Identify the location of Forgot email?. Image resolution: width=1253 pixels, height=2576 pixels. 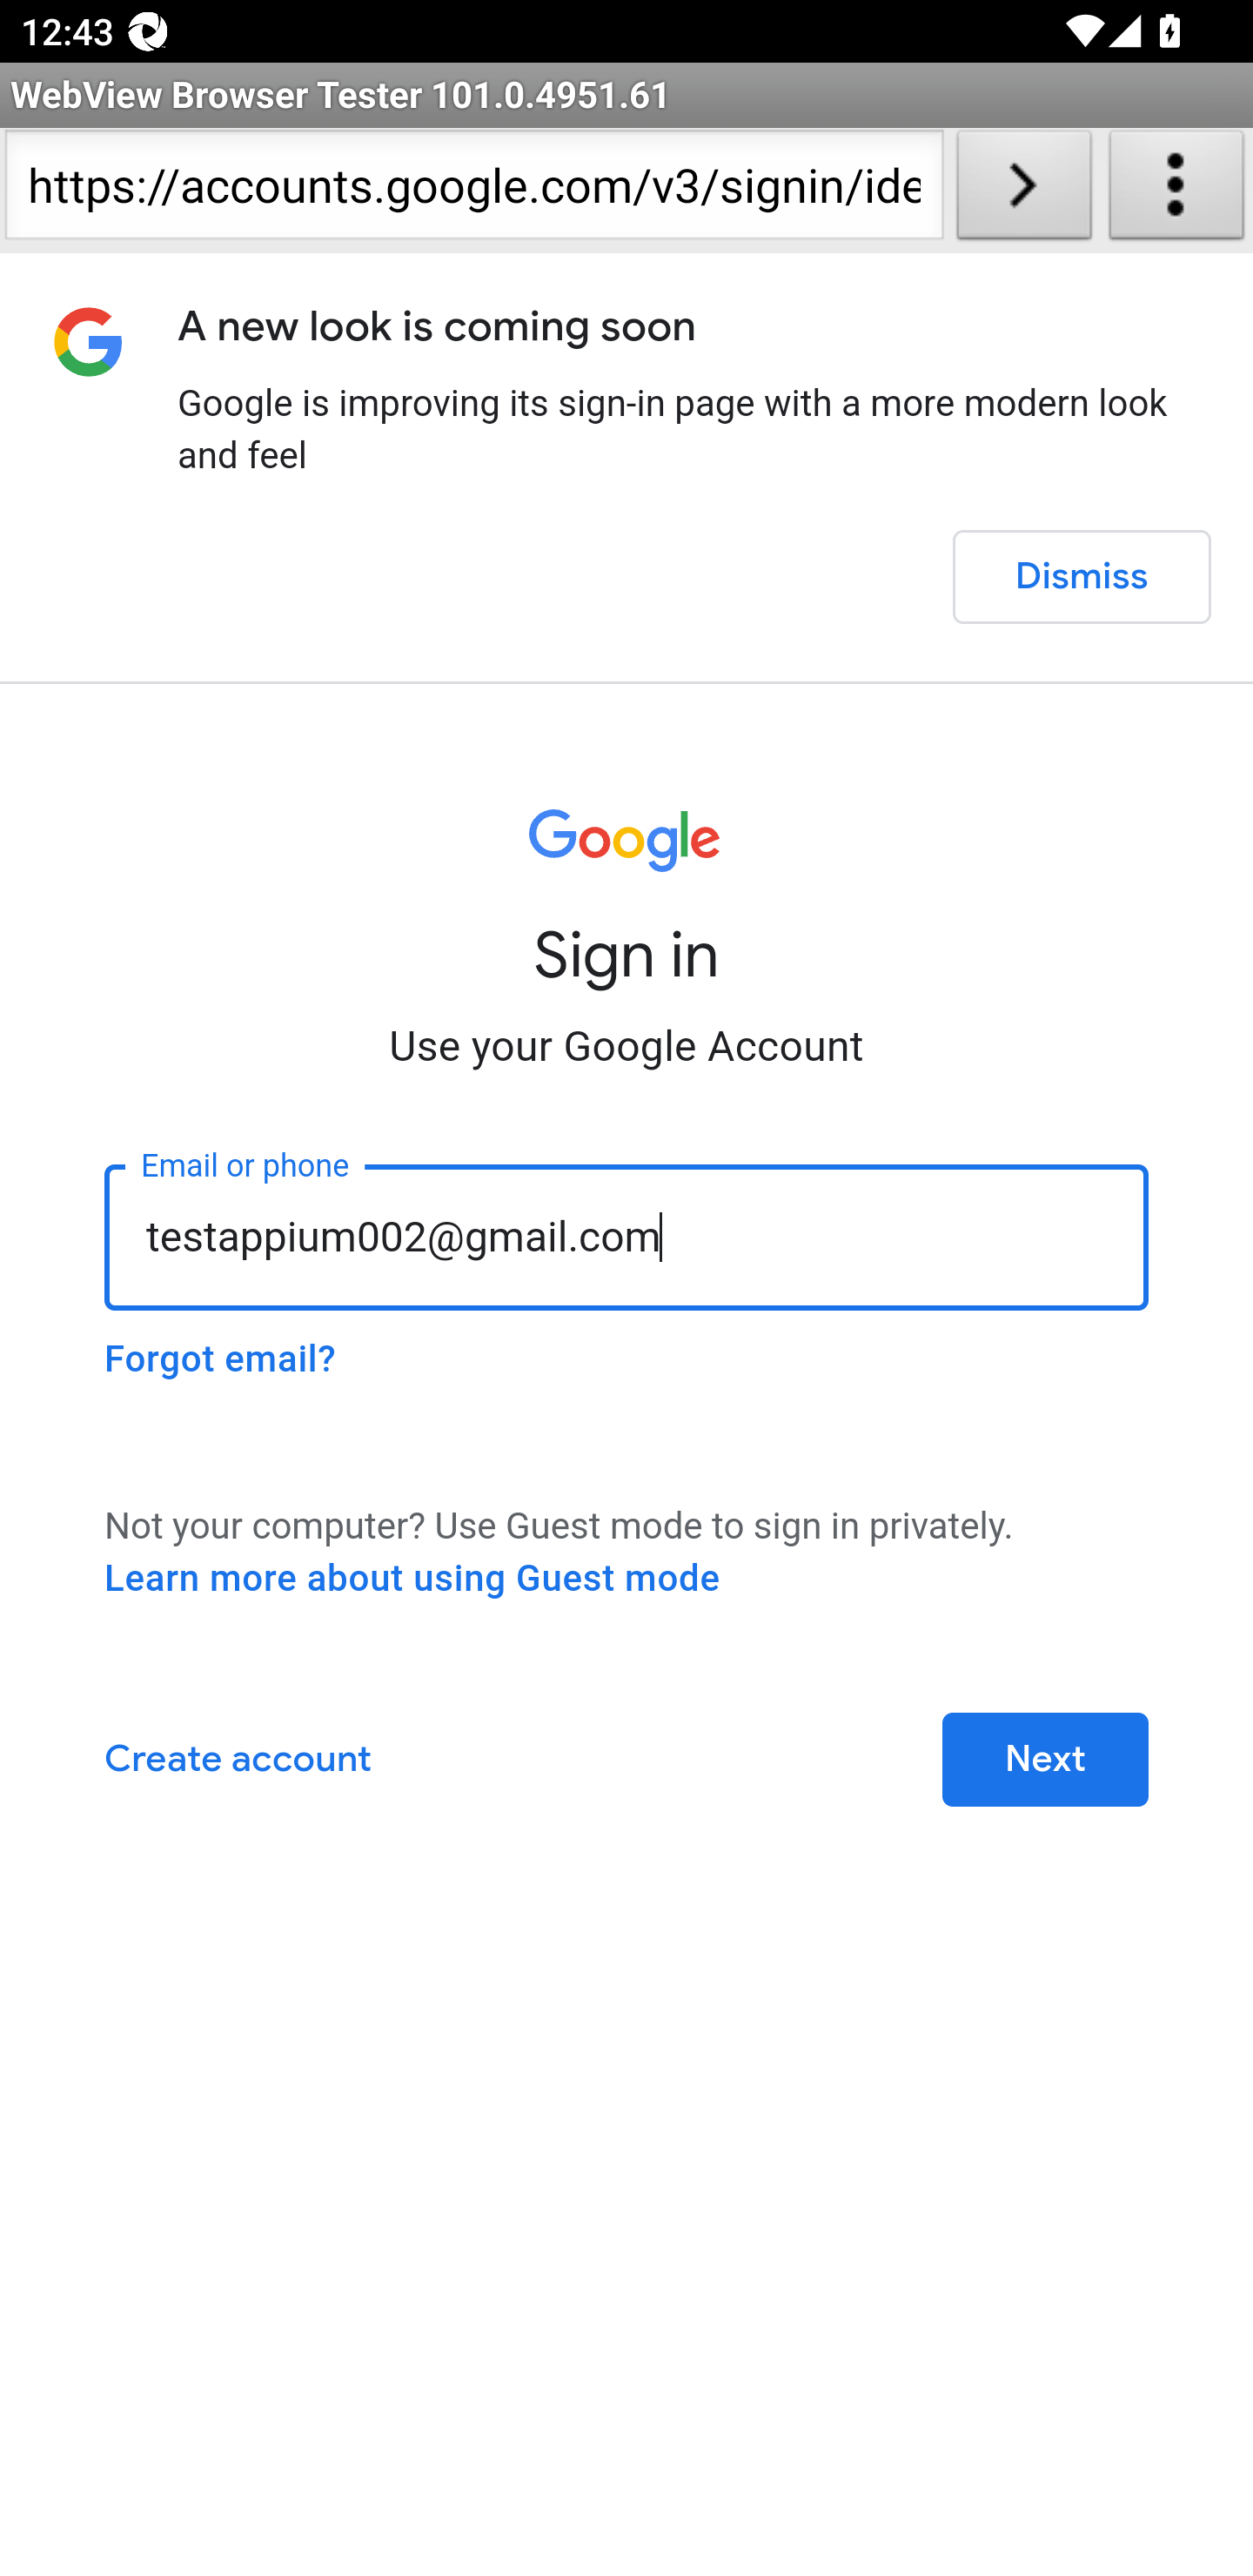
(220, 1358).